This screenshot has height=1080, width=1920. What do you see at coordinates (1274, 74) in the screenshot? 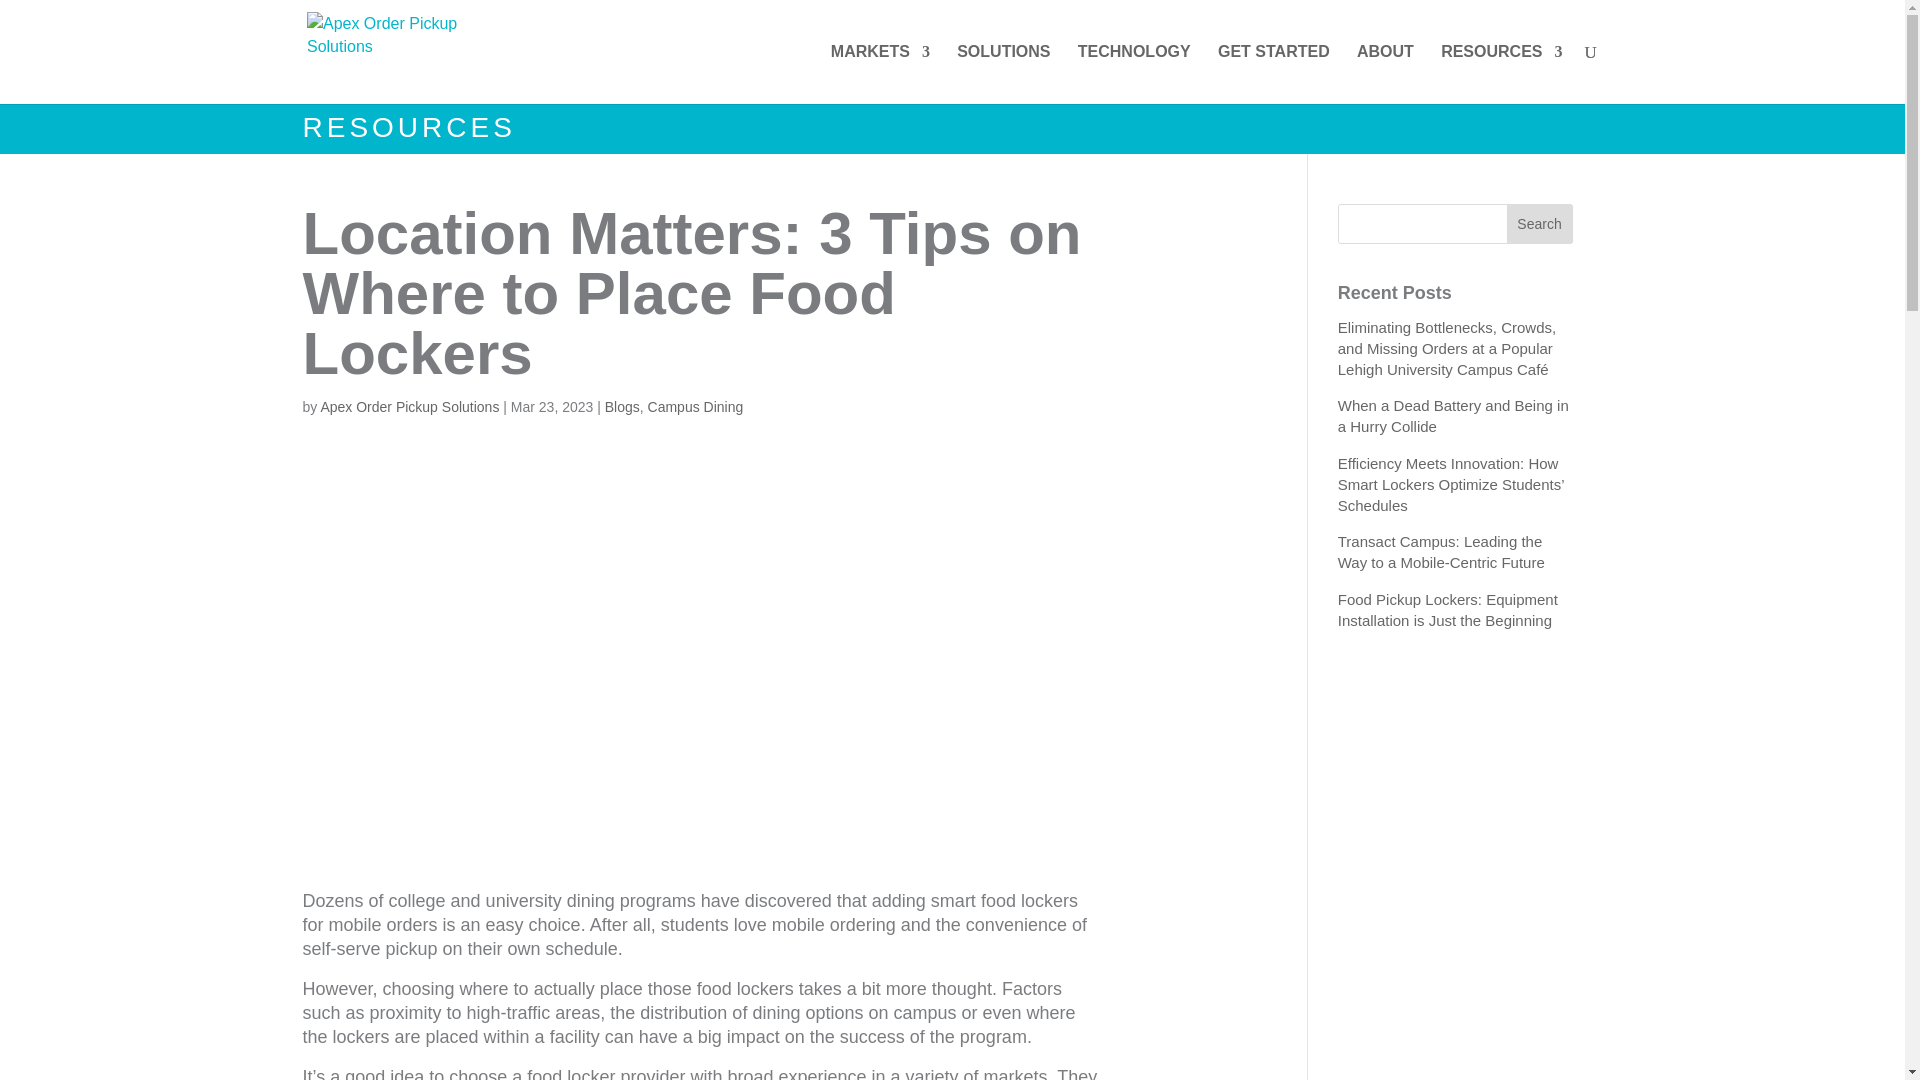
I see `GET STARTED` at bounding box center [1274, 74].